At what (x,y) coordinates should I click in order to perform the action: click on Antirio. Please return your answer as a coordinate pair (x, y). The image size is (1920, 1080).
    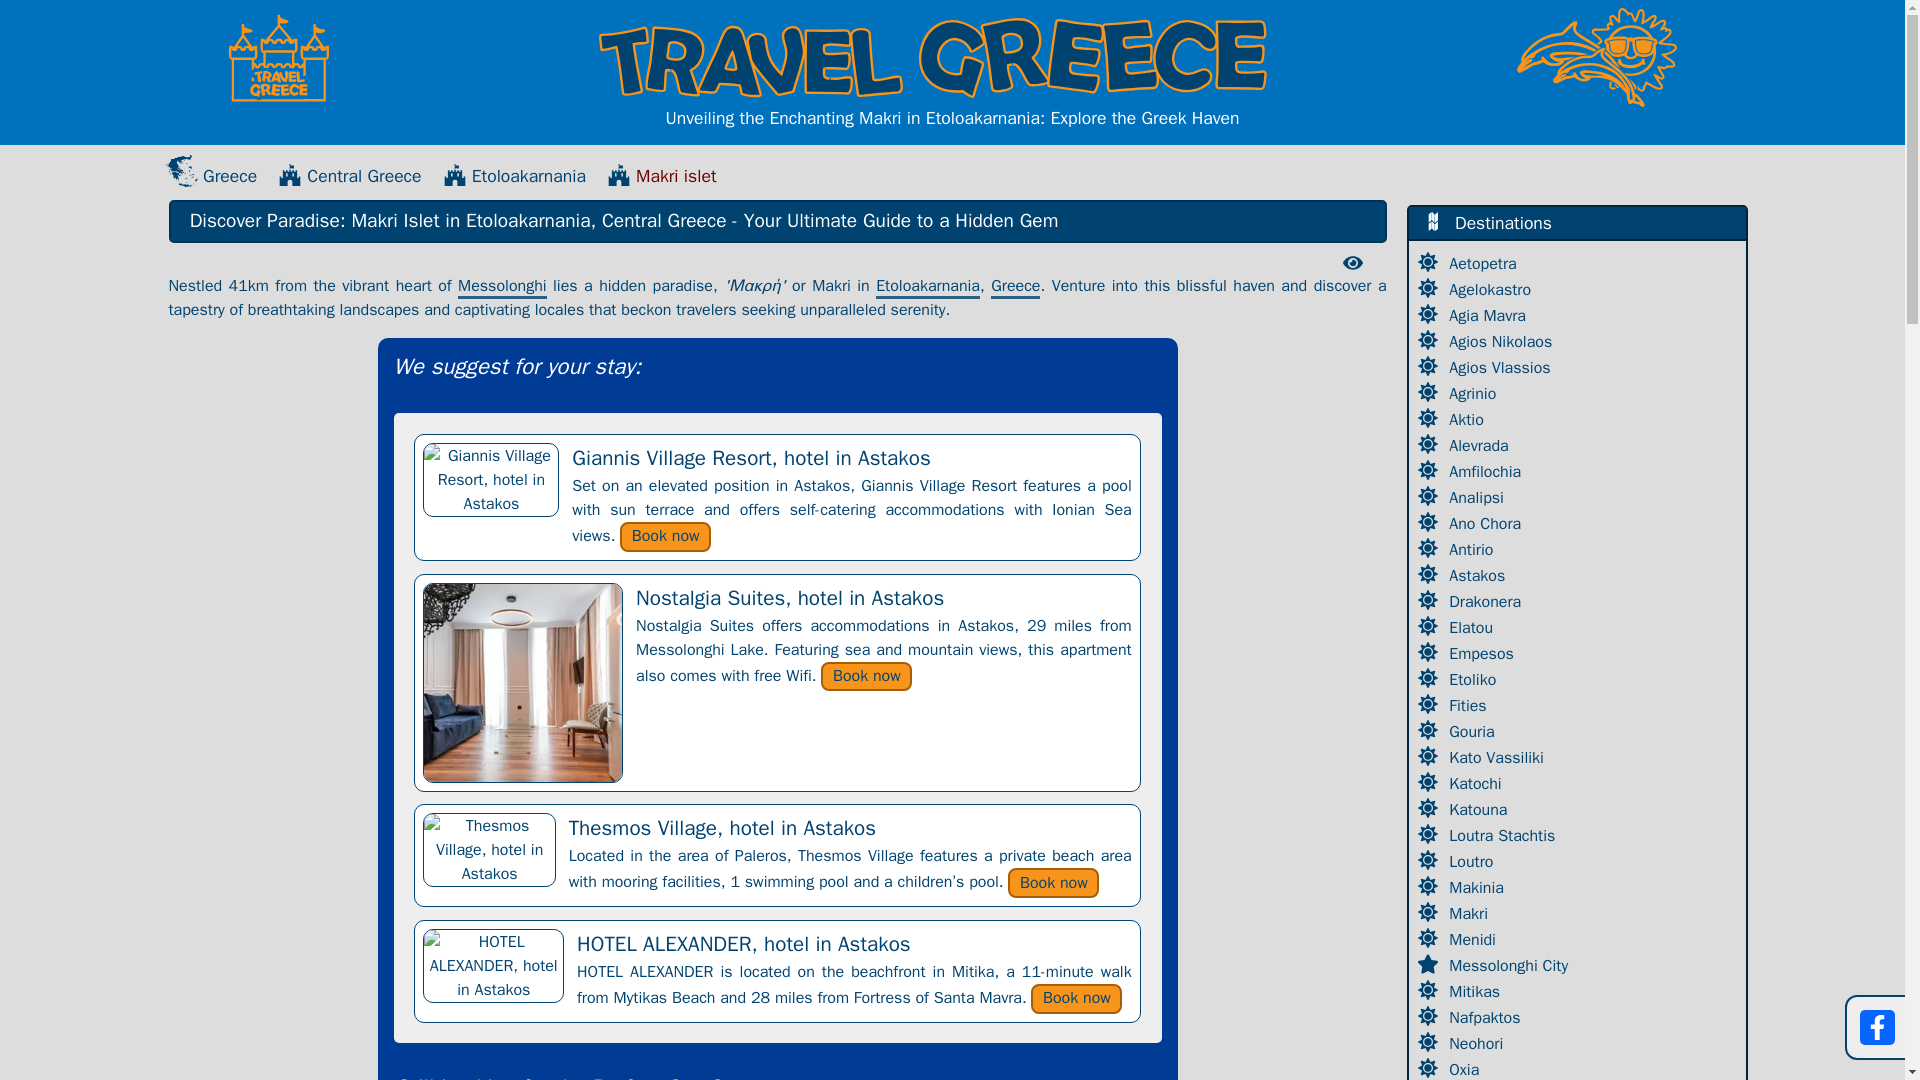
    Looking at the image, I should click on (1473, 550).